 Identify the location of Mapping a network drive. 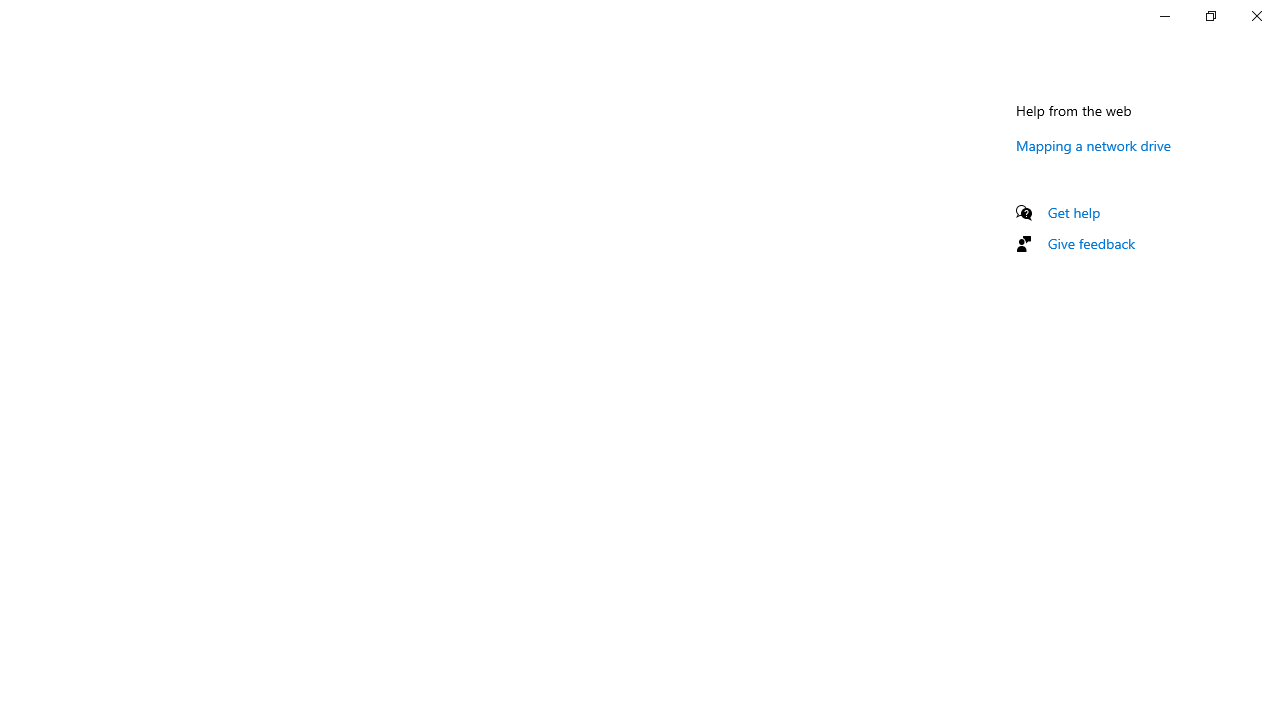
(1094, 145).